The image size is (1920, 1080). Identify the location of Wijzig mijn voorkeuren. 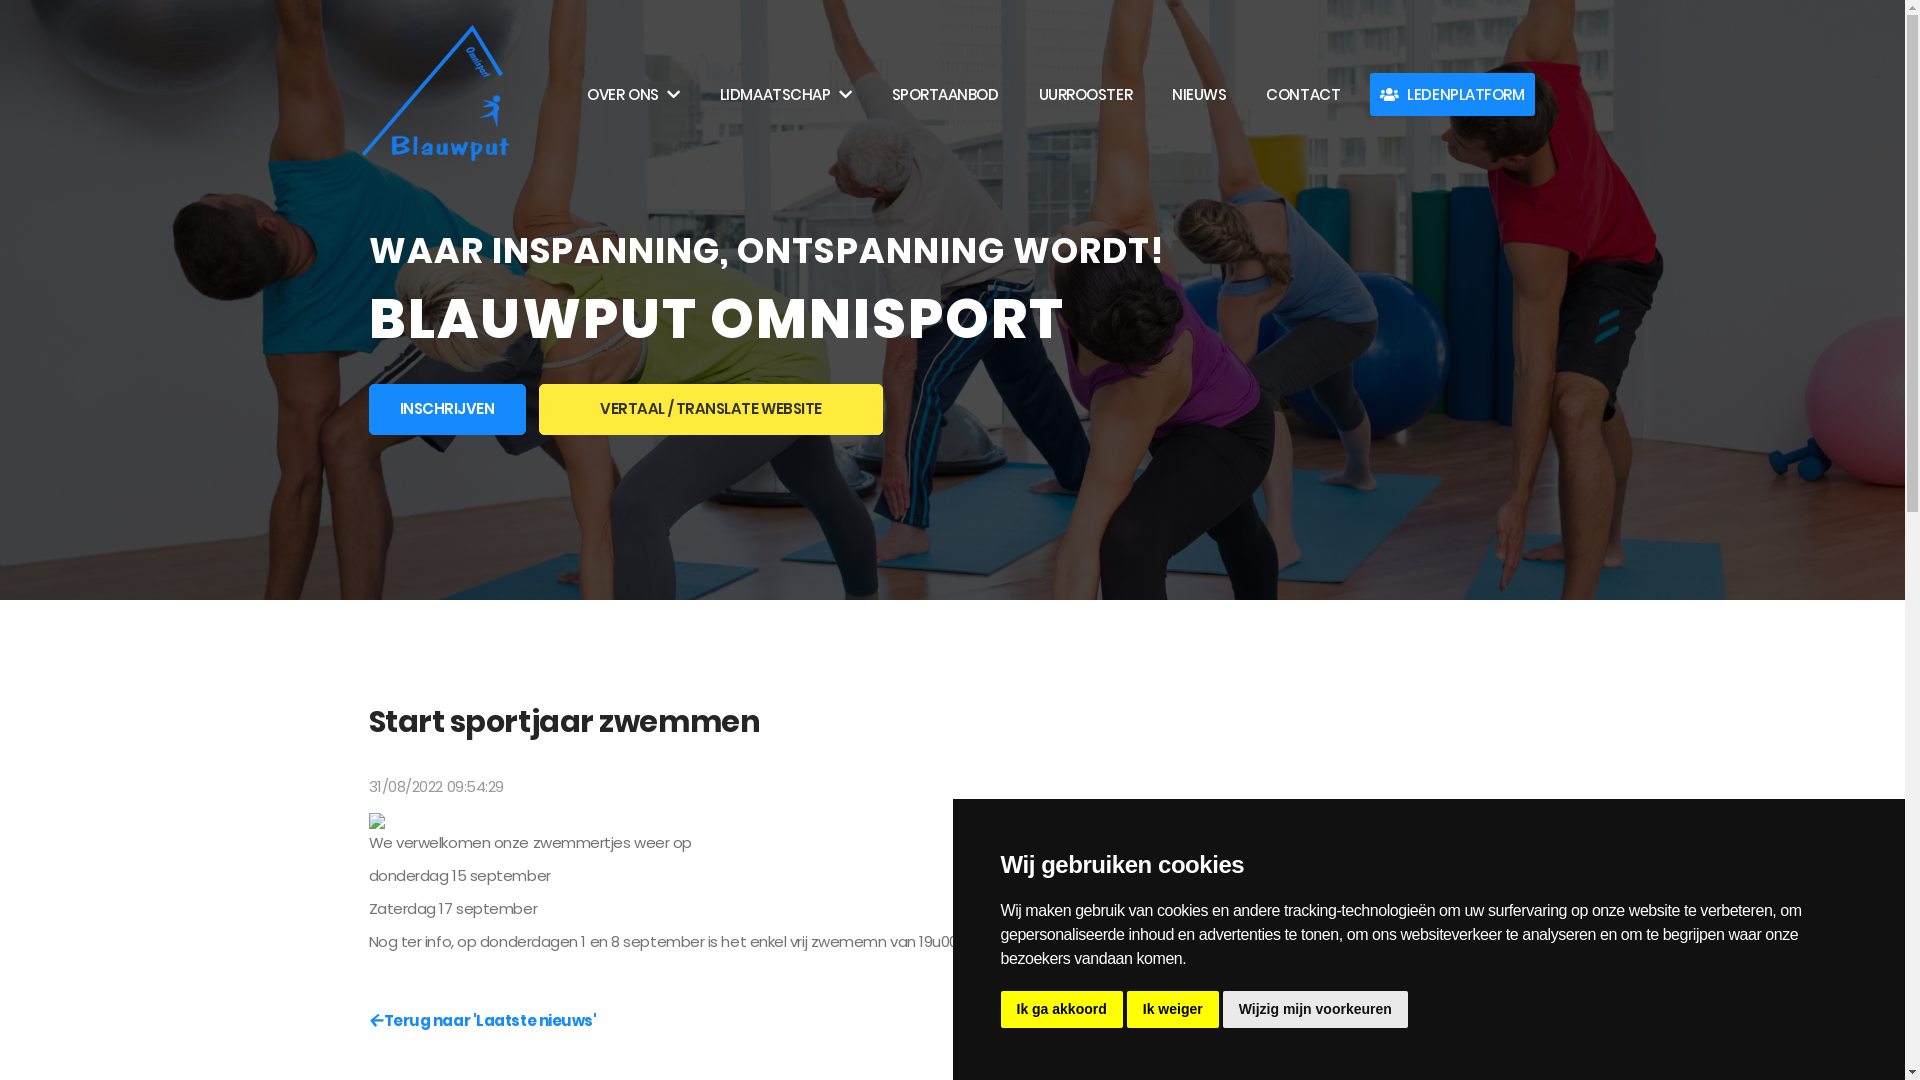
(1316, 1010).